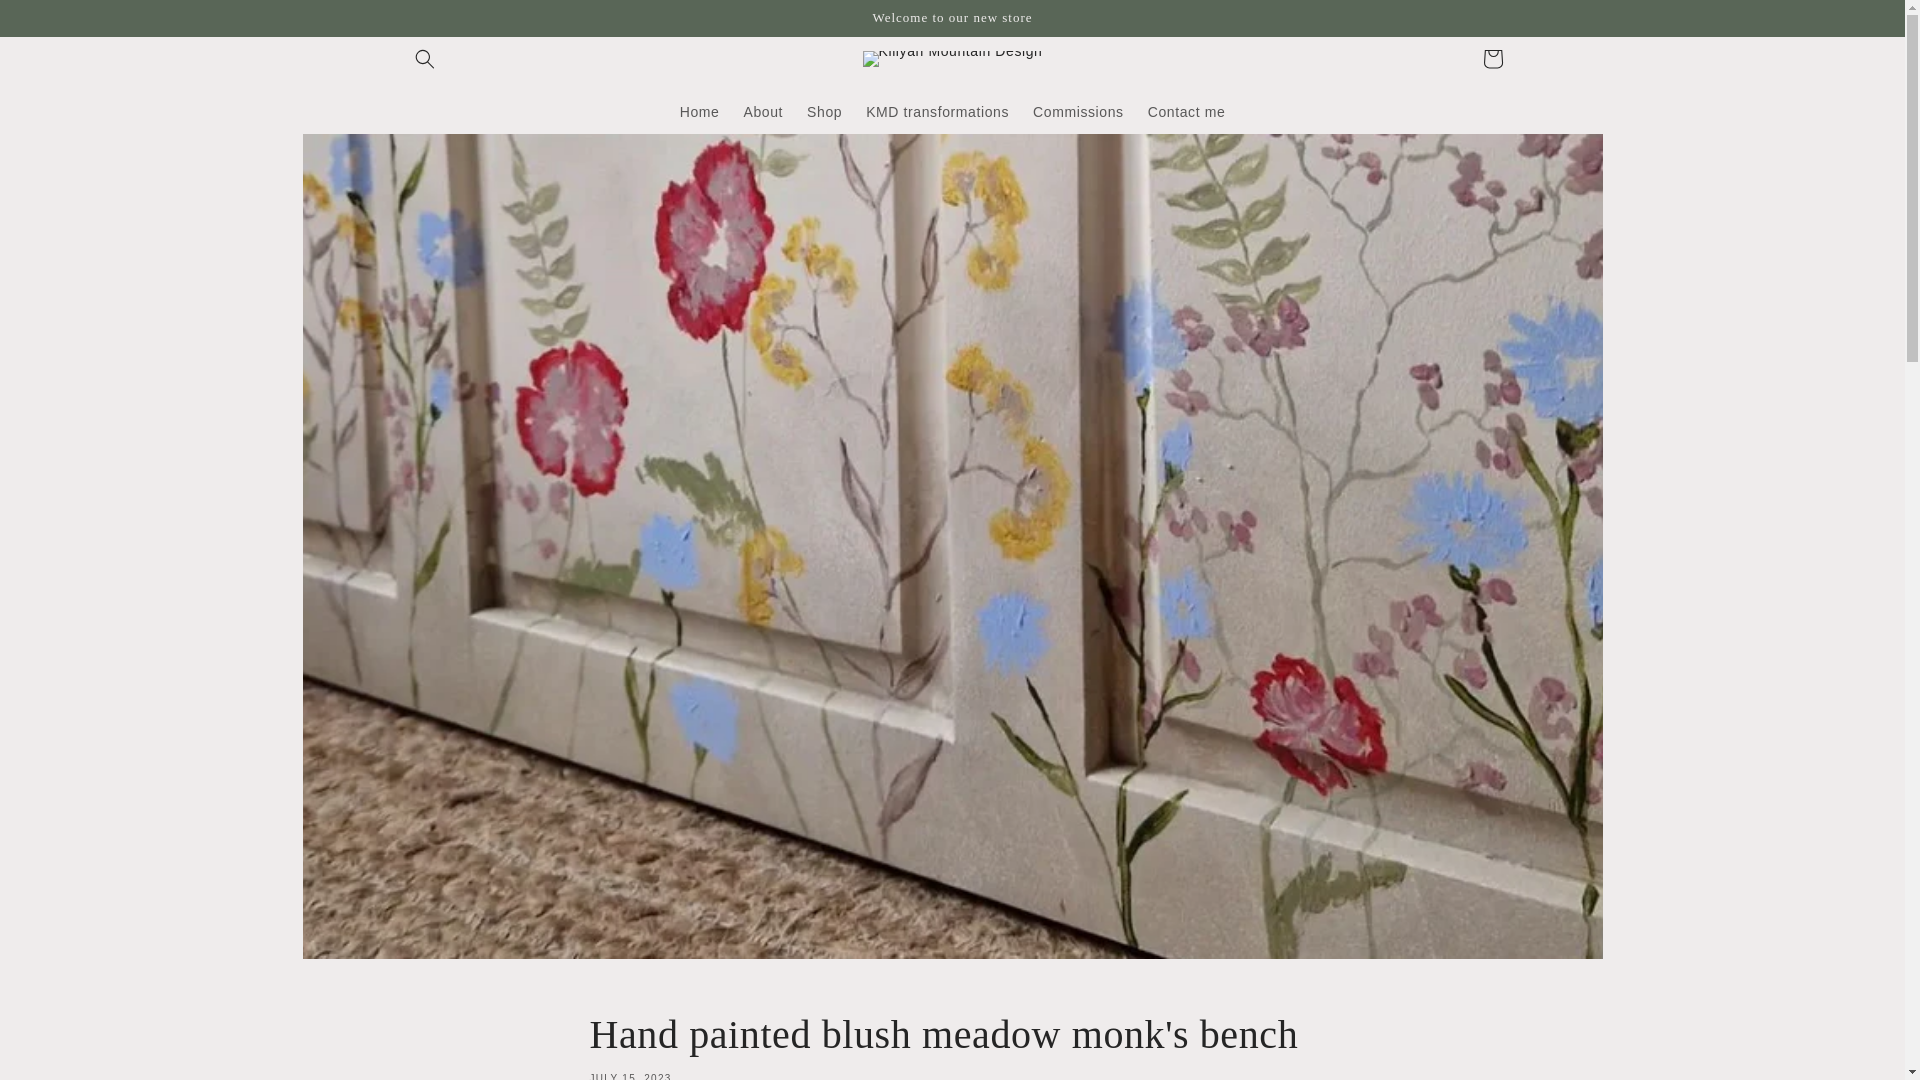 The image size is (1920, 1080). What do you see at coordinates (762, 111) in the screenshot?
I see `About` at bounding box center [762, 111].